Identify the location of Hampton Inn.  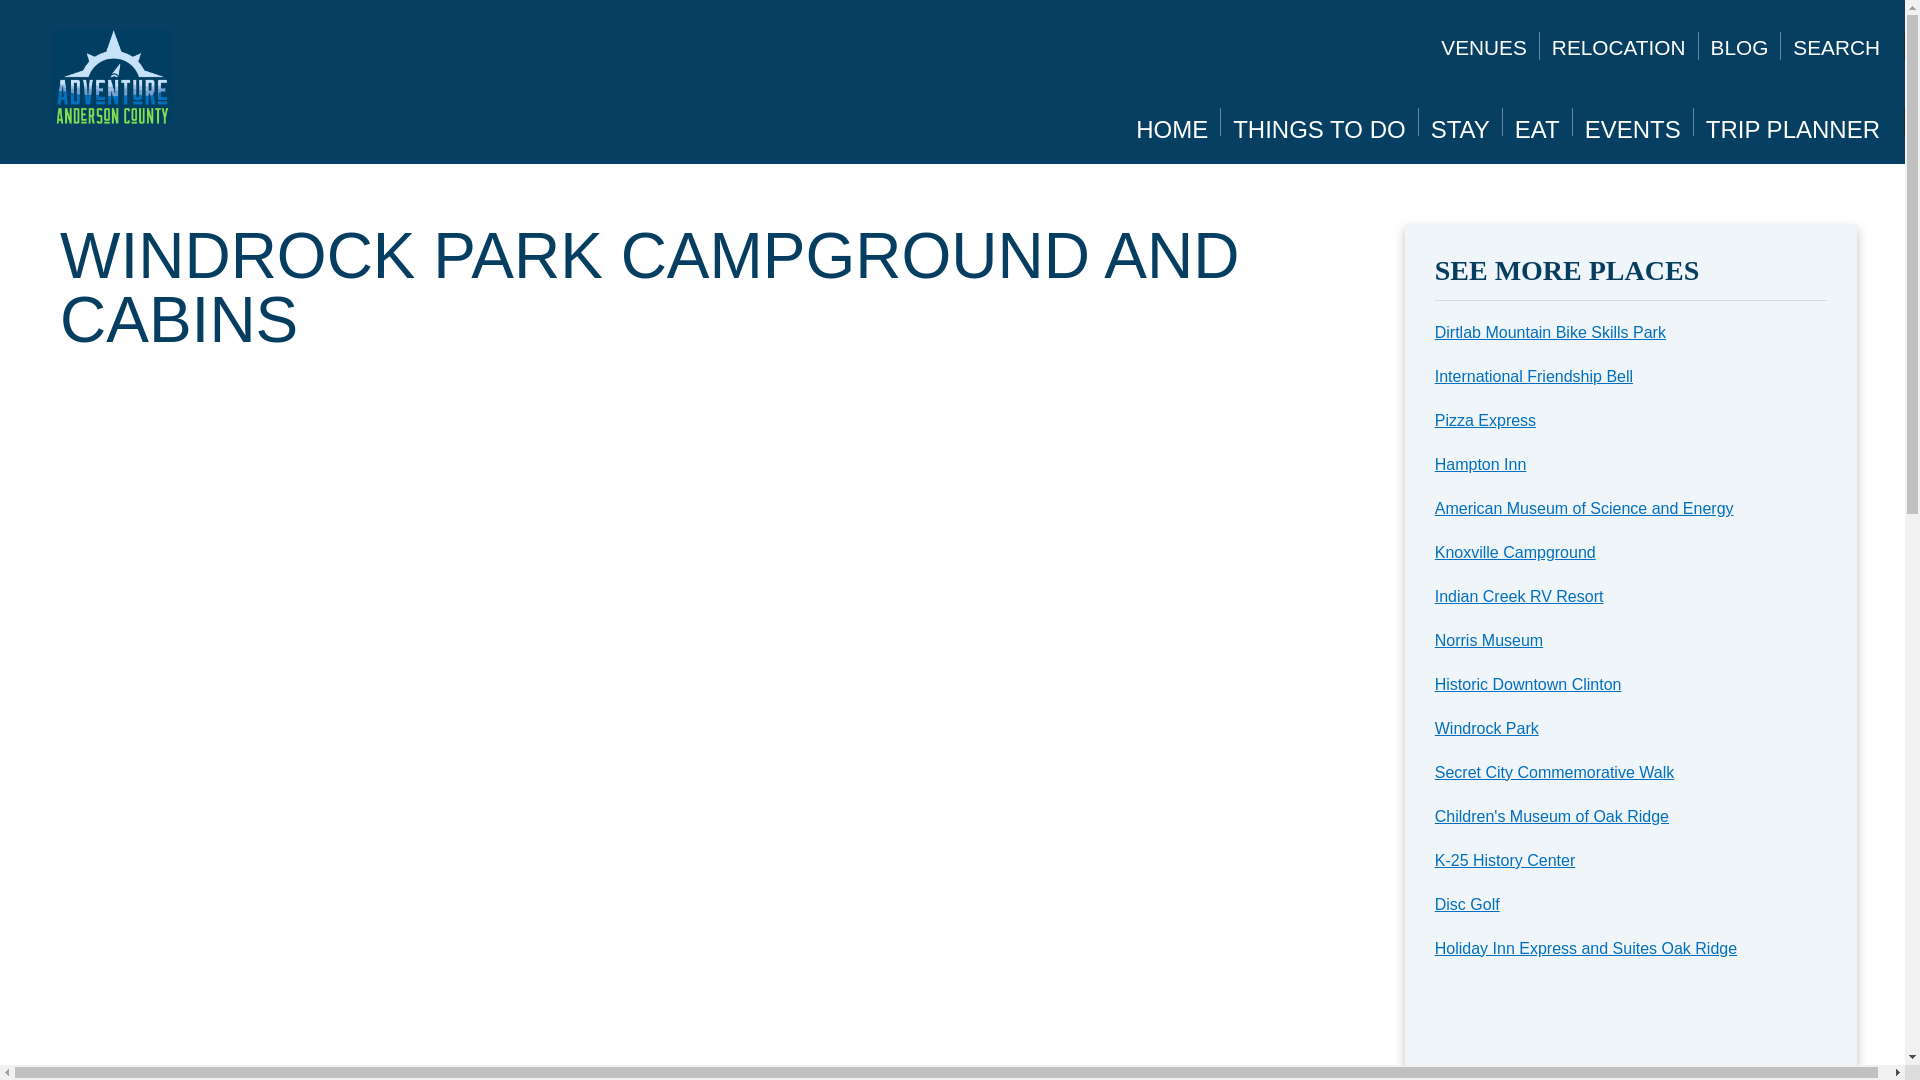
(1480, 464).